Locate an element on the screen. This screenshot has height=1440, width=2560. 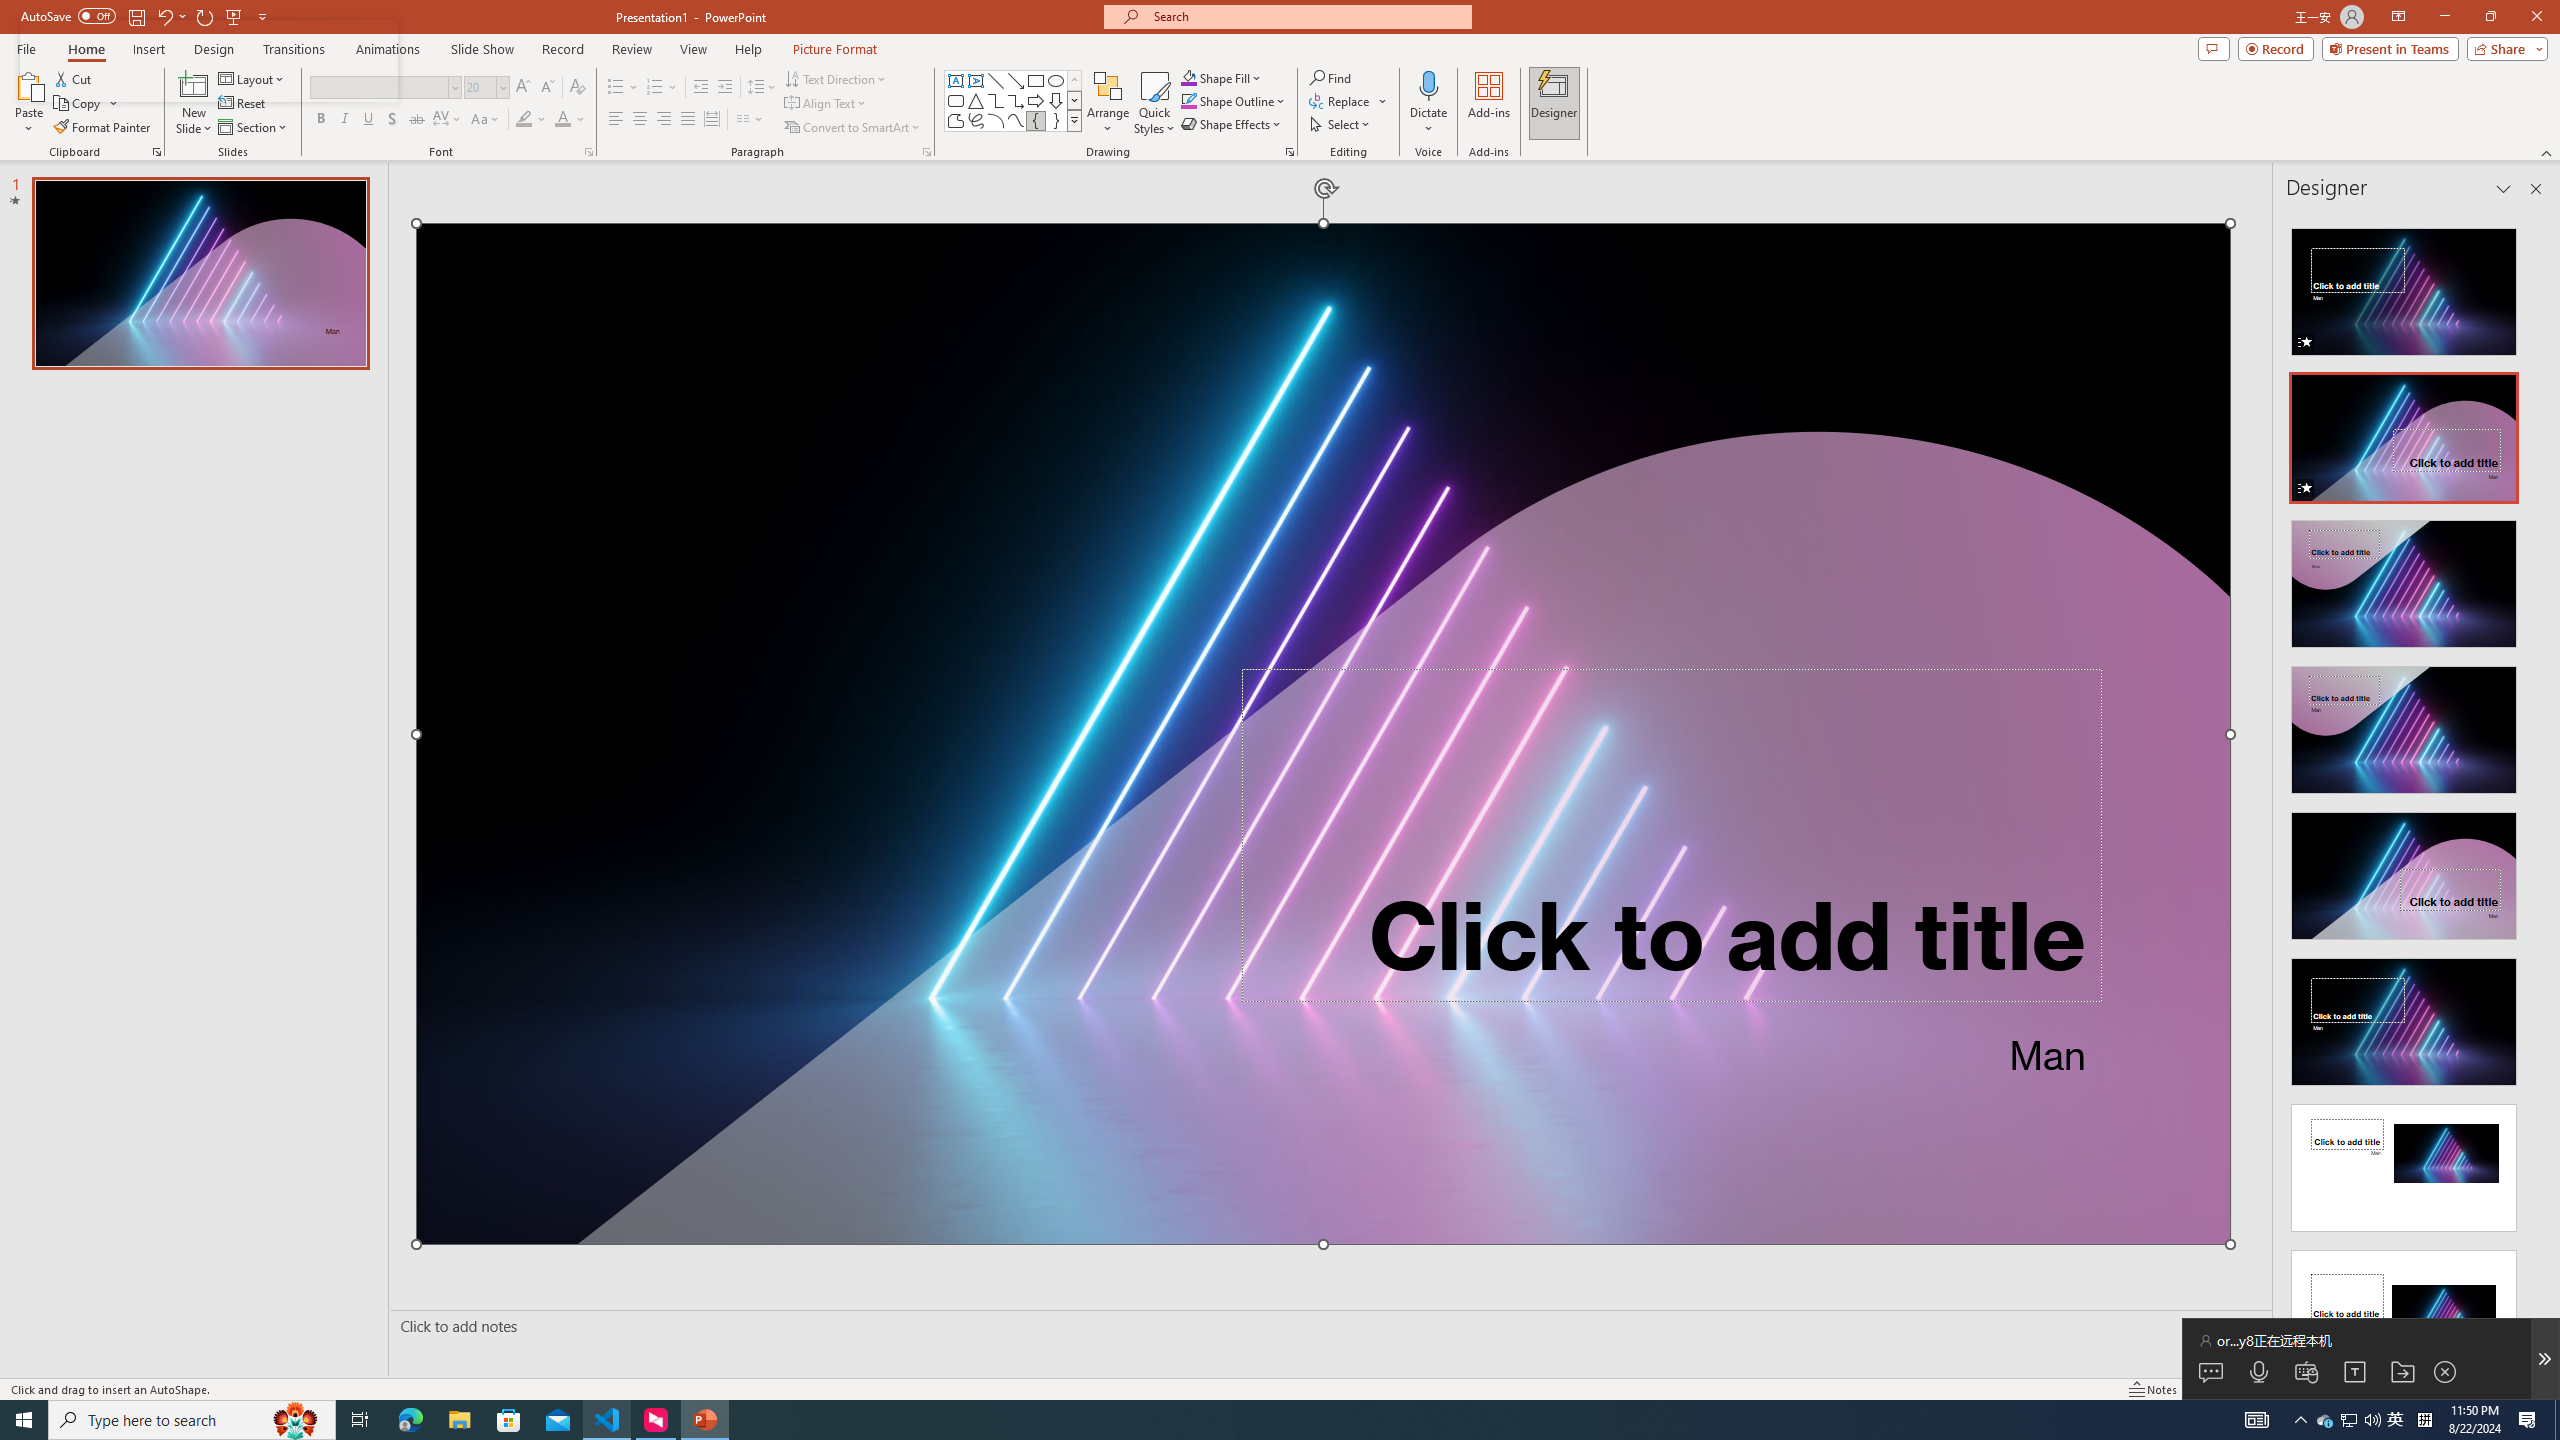
Comments is located at coordinates (2214, 48).